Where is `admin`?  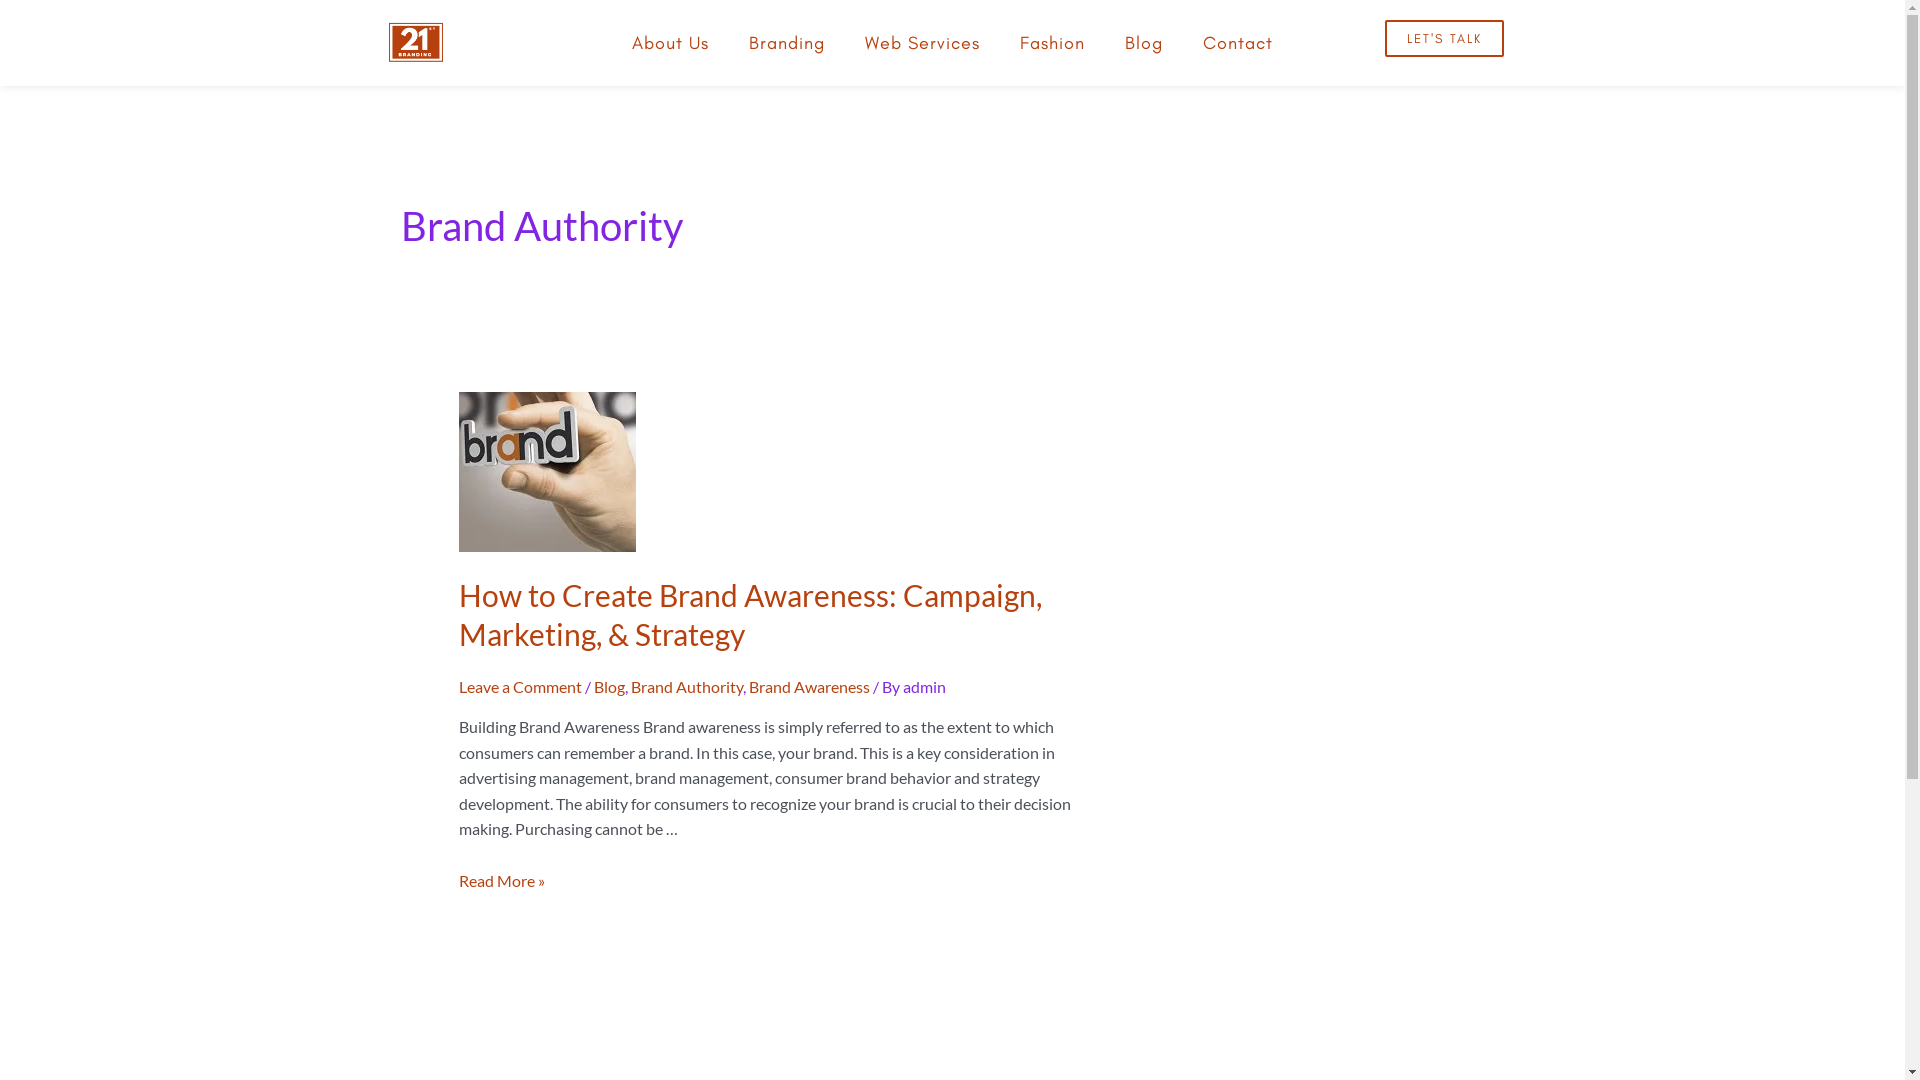 admin is located at coordinates (924, 686).